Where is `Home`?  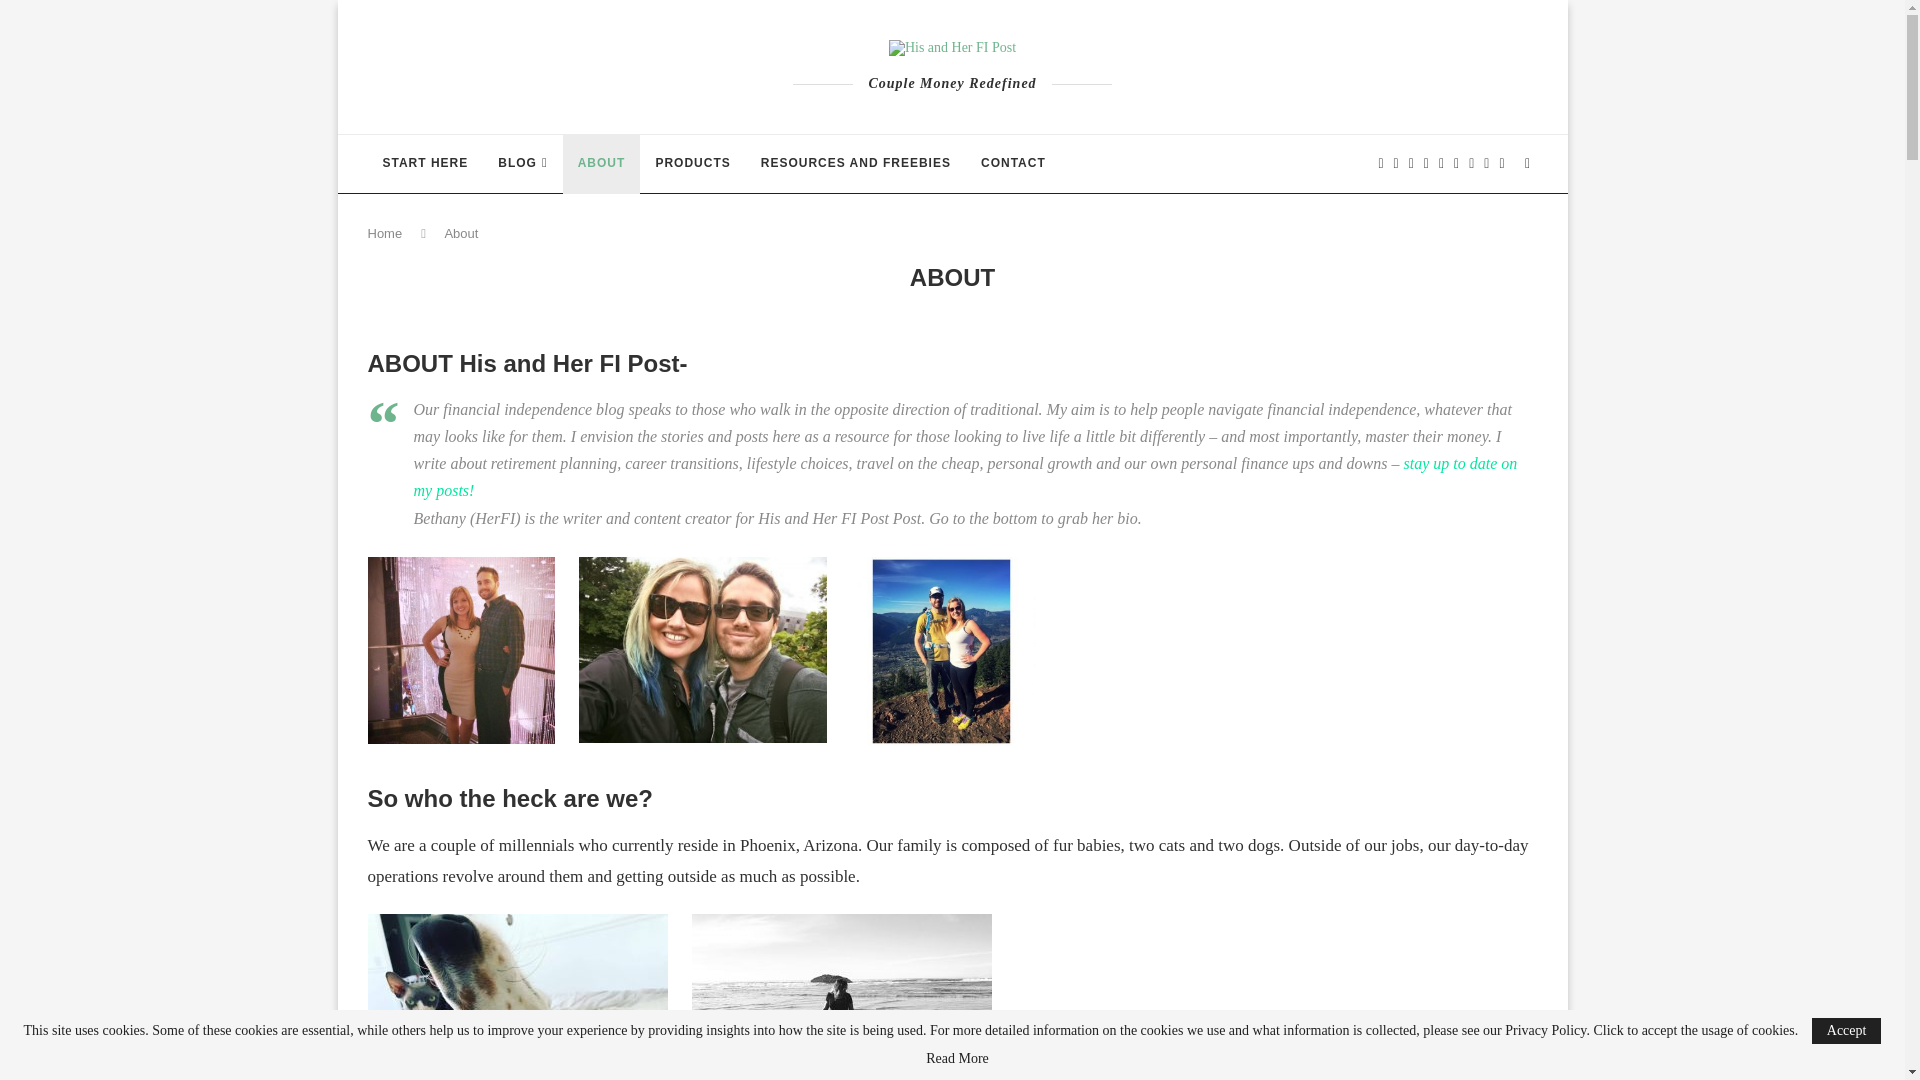
Home is located at coordinates (386, 232).